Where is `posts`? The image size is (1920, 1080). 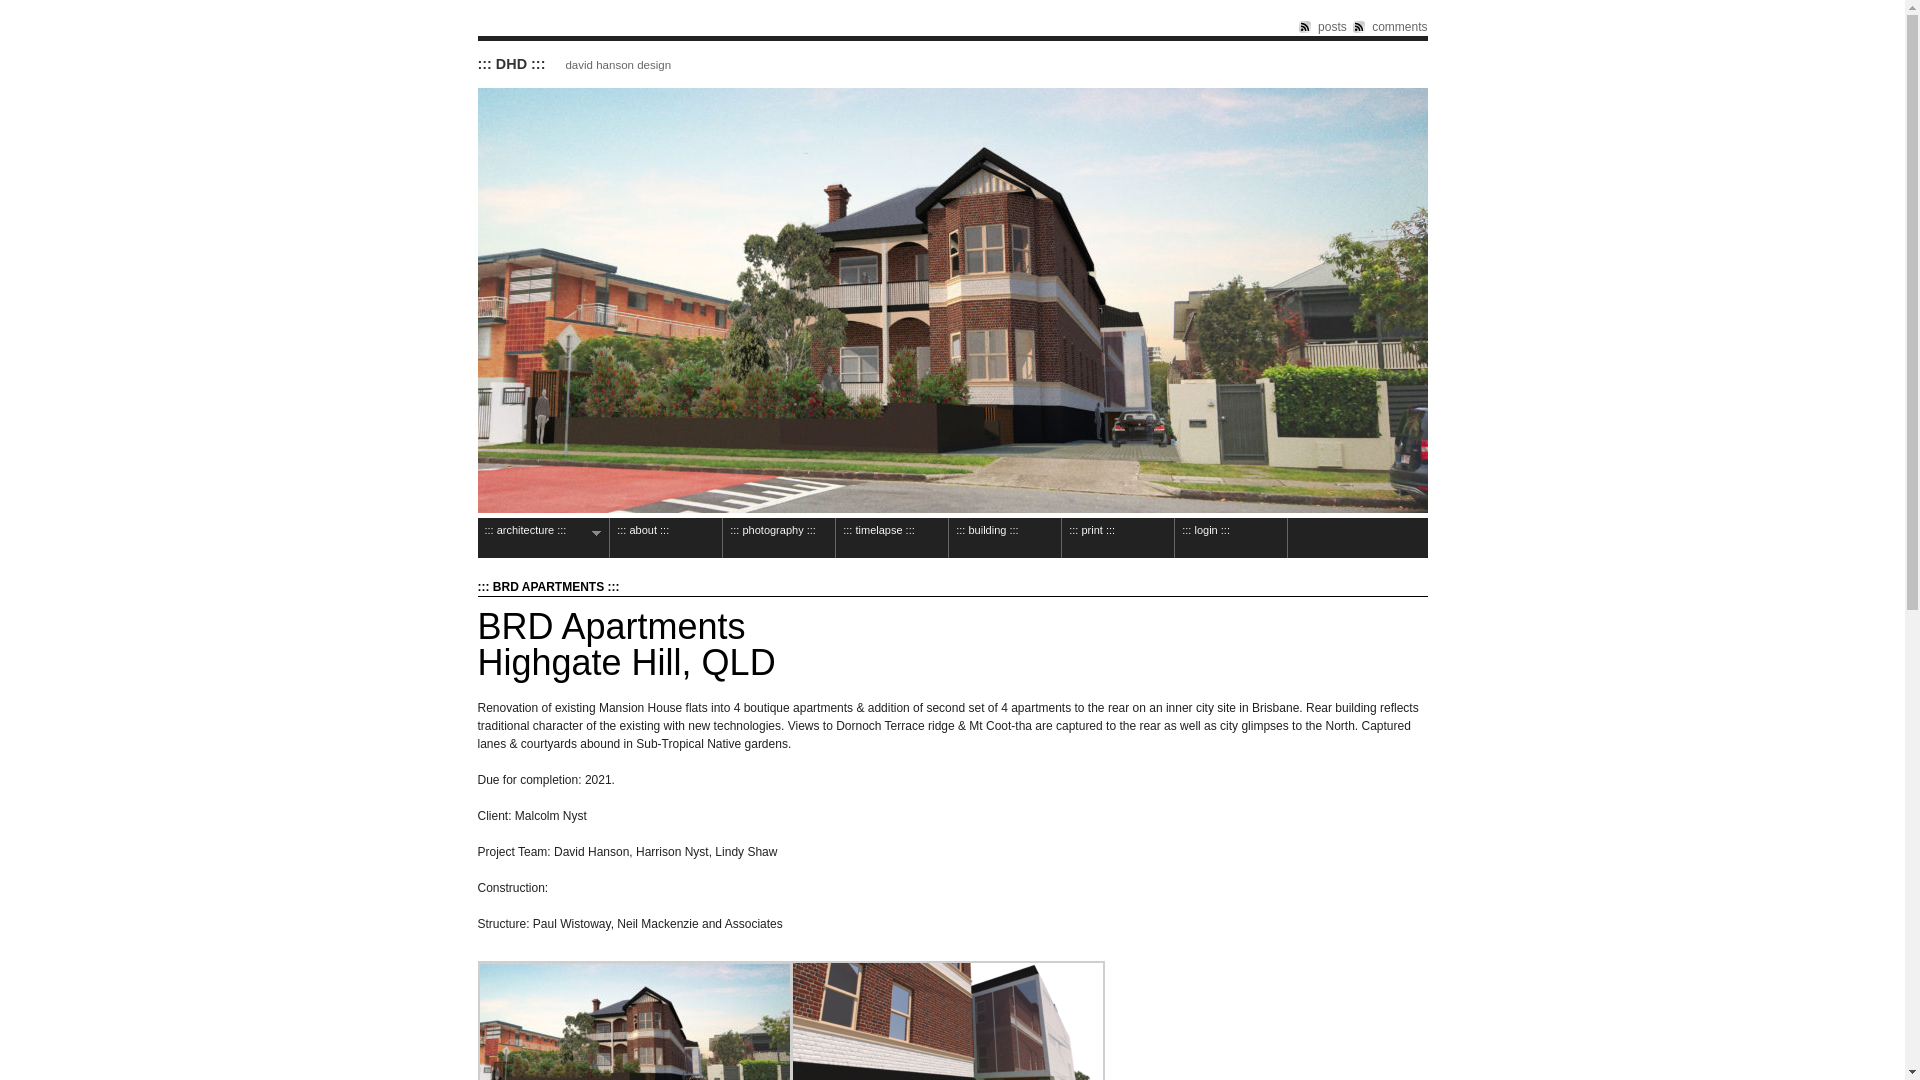
posts is located at coordinates (1323, 27).